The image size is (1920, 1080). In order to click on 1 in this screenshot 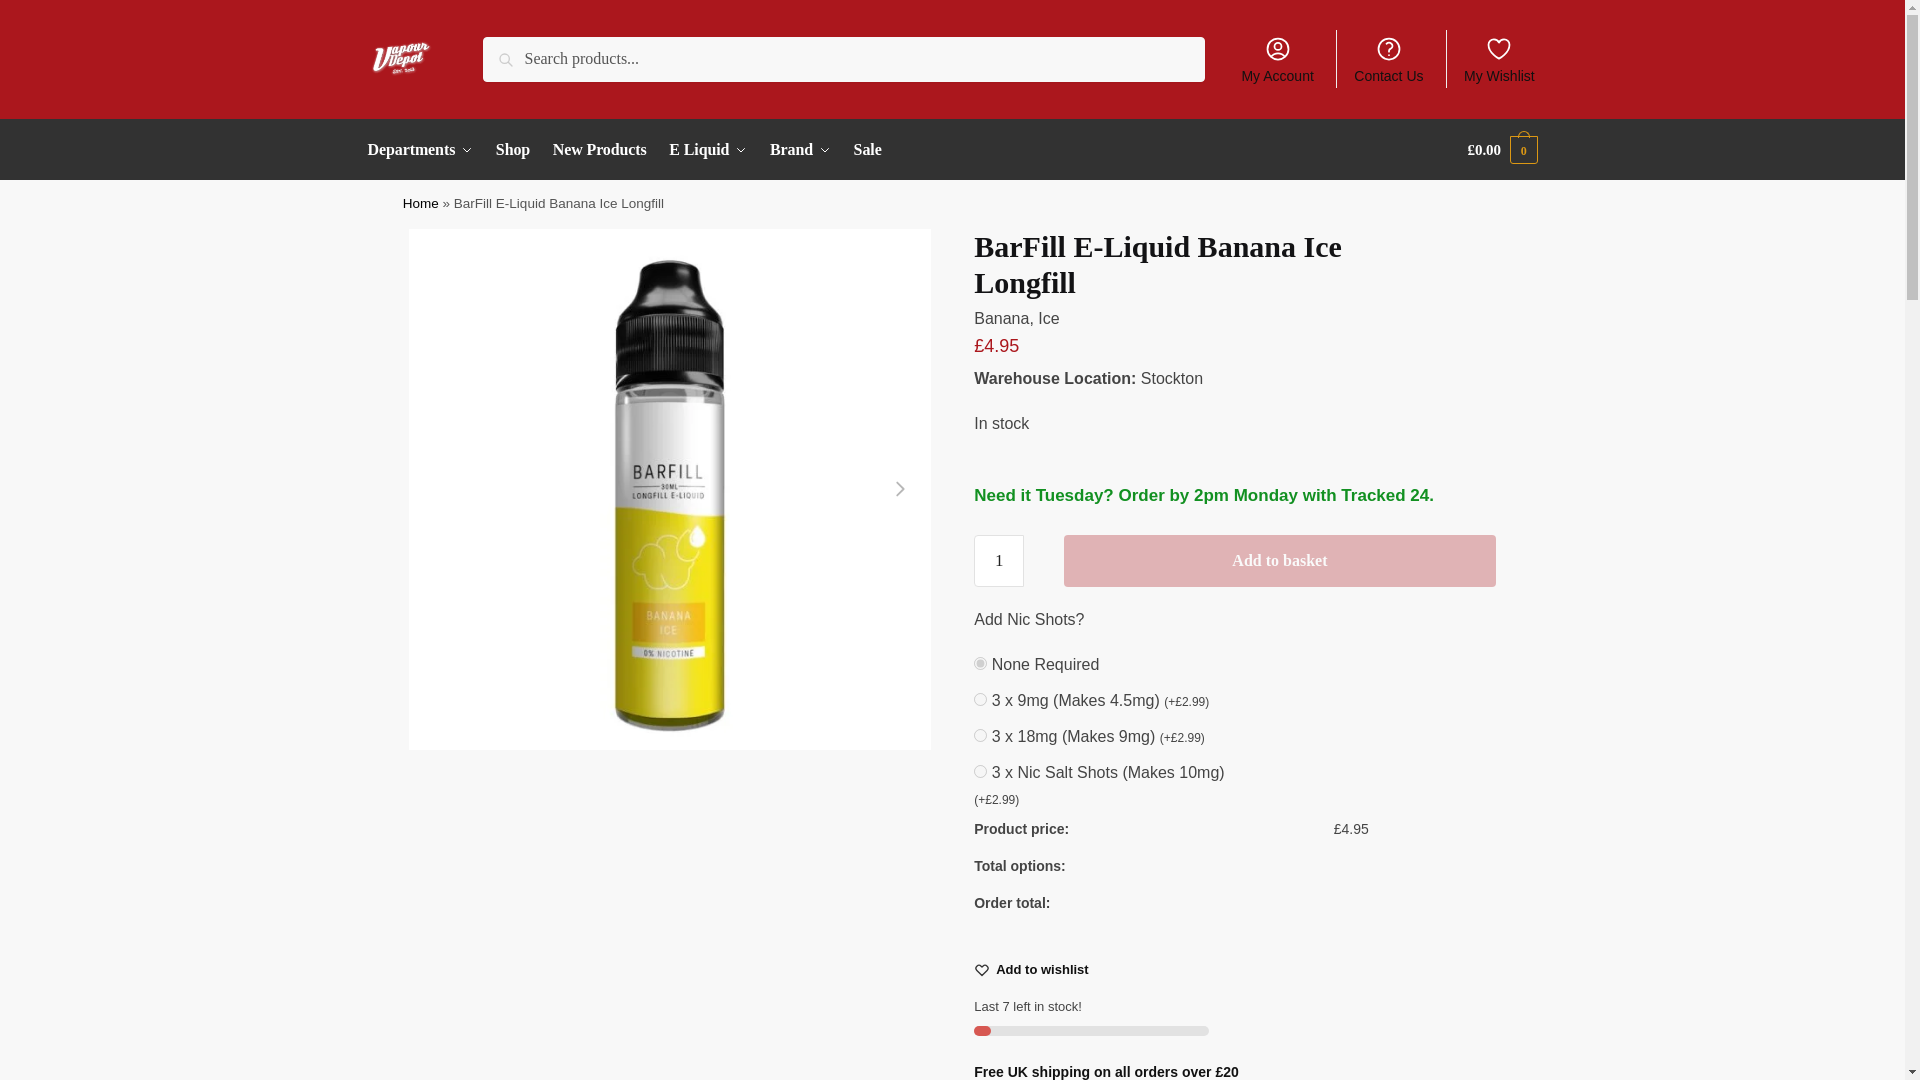, I will do `click(980, 700)`.